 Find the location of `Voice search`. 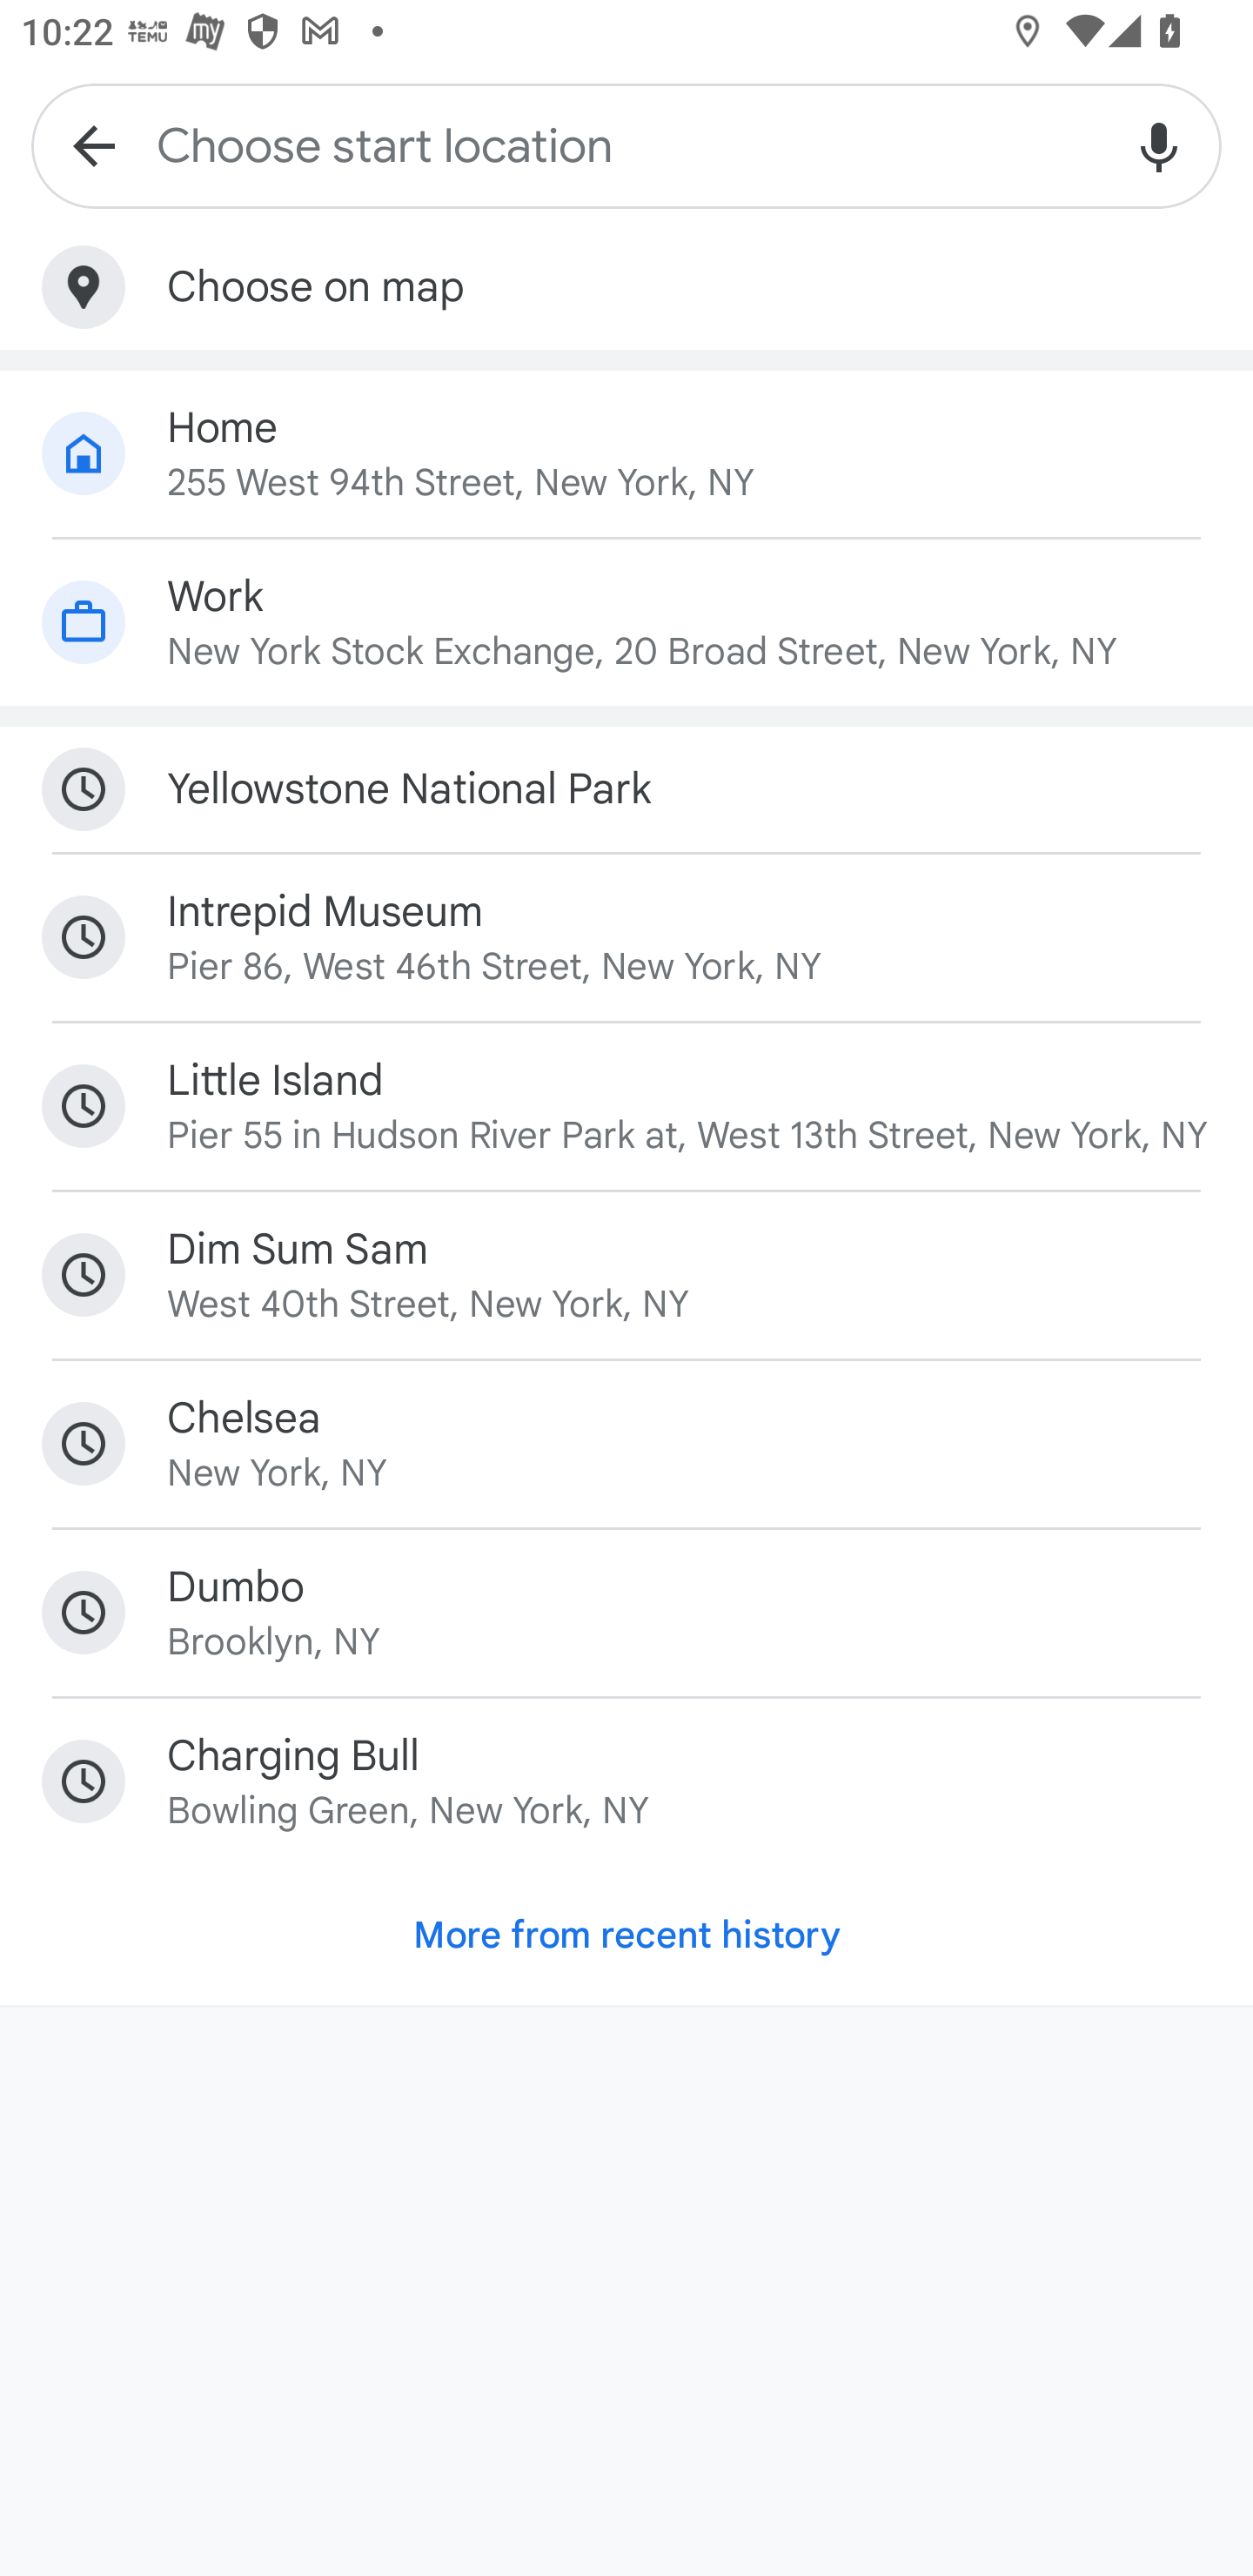

Voice search is located at coordinates (1159, 144).